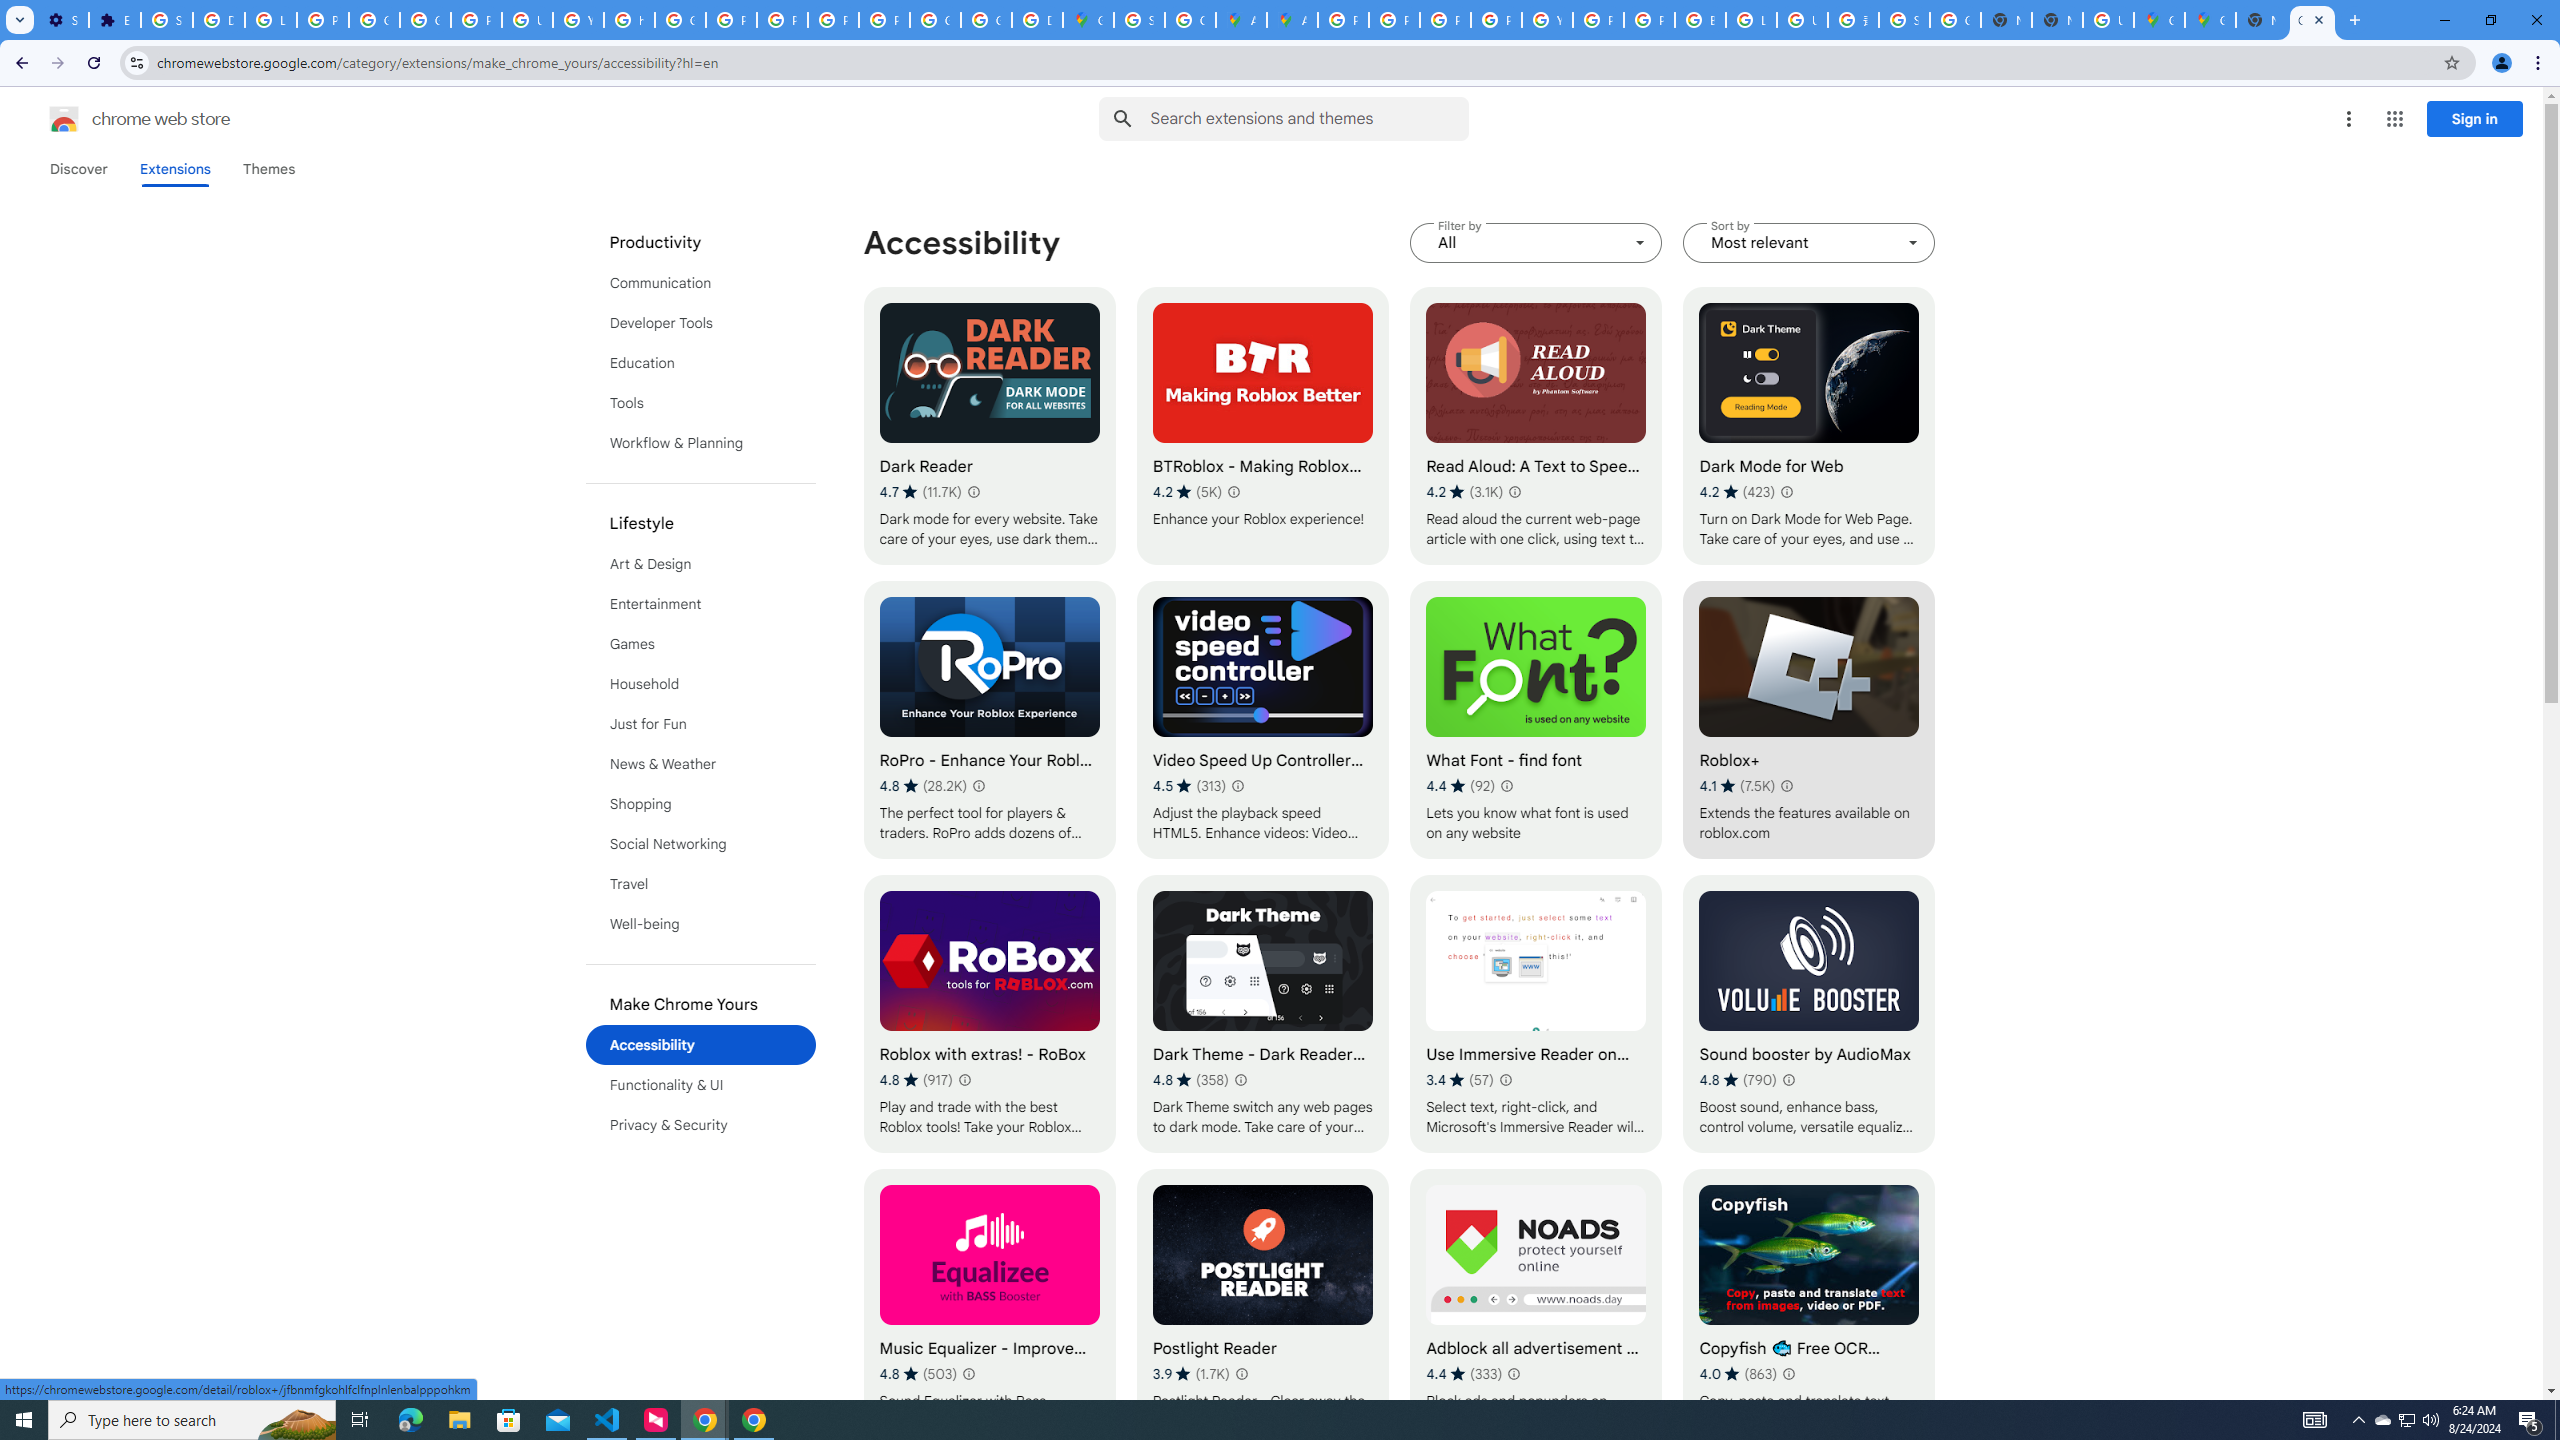  Describe the element at coordinates (972, 491) in the screenshot. I see `Learn more about results and reviews "Dark Reader"` at that location.